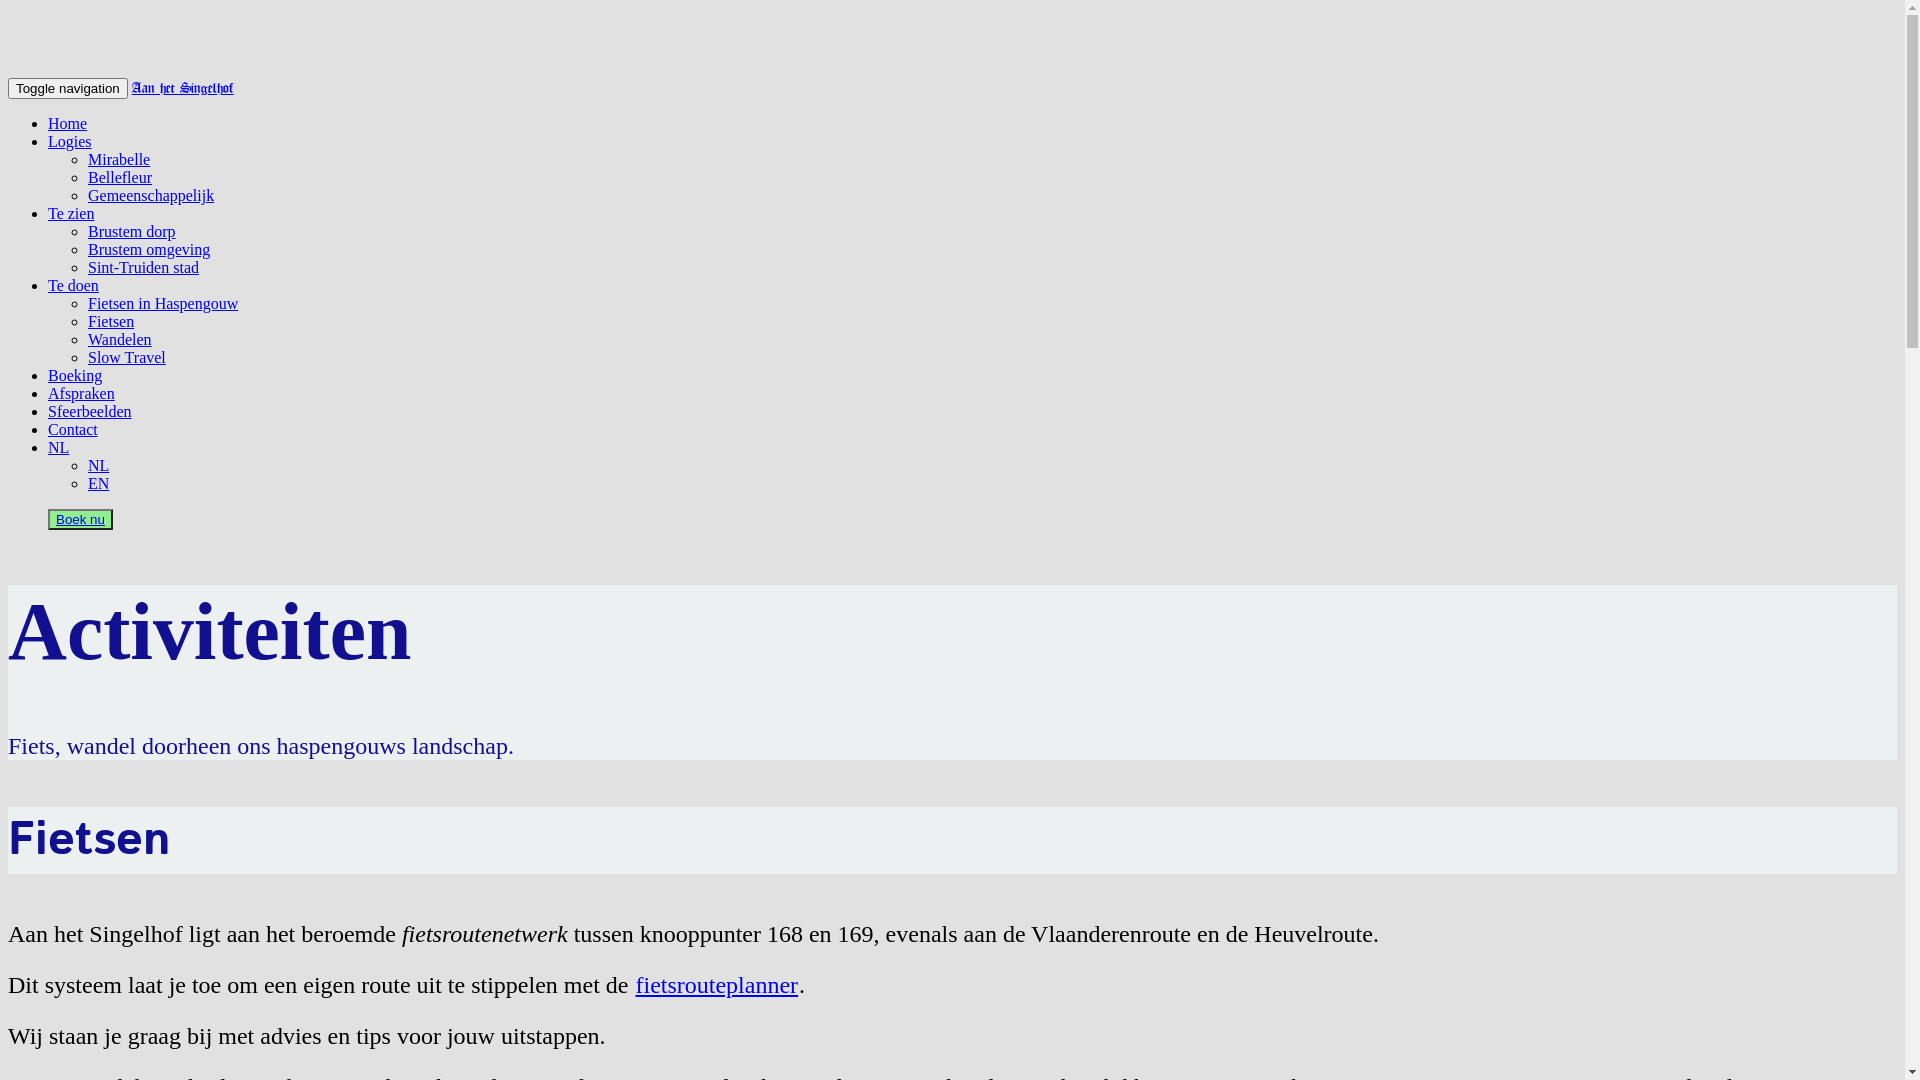 The height and width of the screenshot is (1080, 1920). Describe the element at coordinates (82, 393) in the screenshot. I see `Afspraken` at that location.